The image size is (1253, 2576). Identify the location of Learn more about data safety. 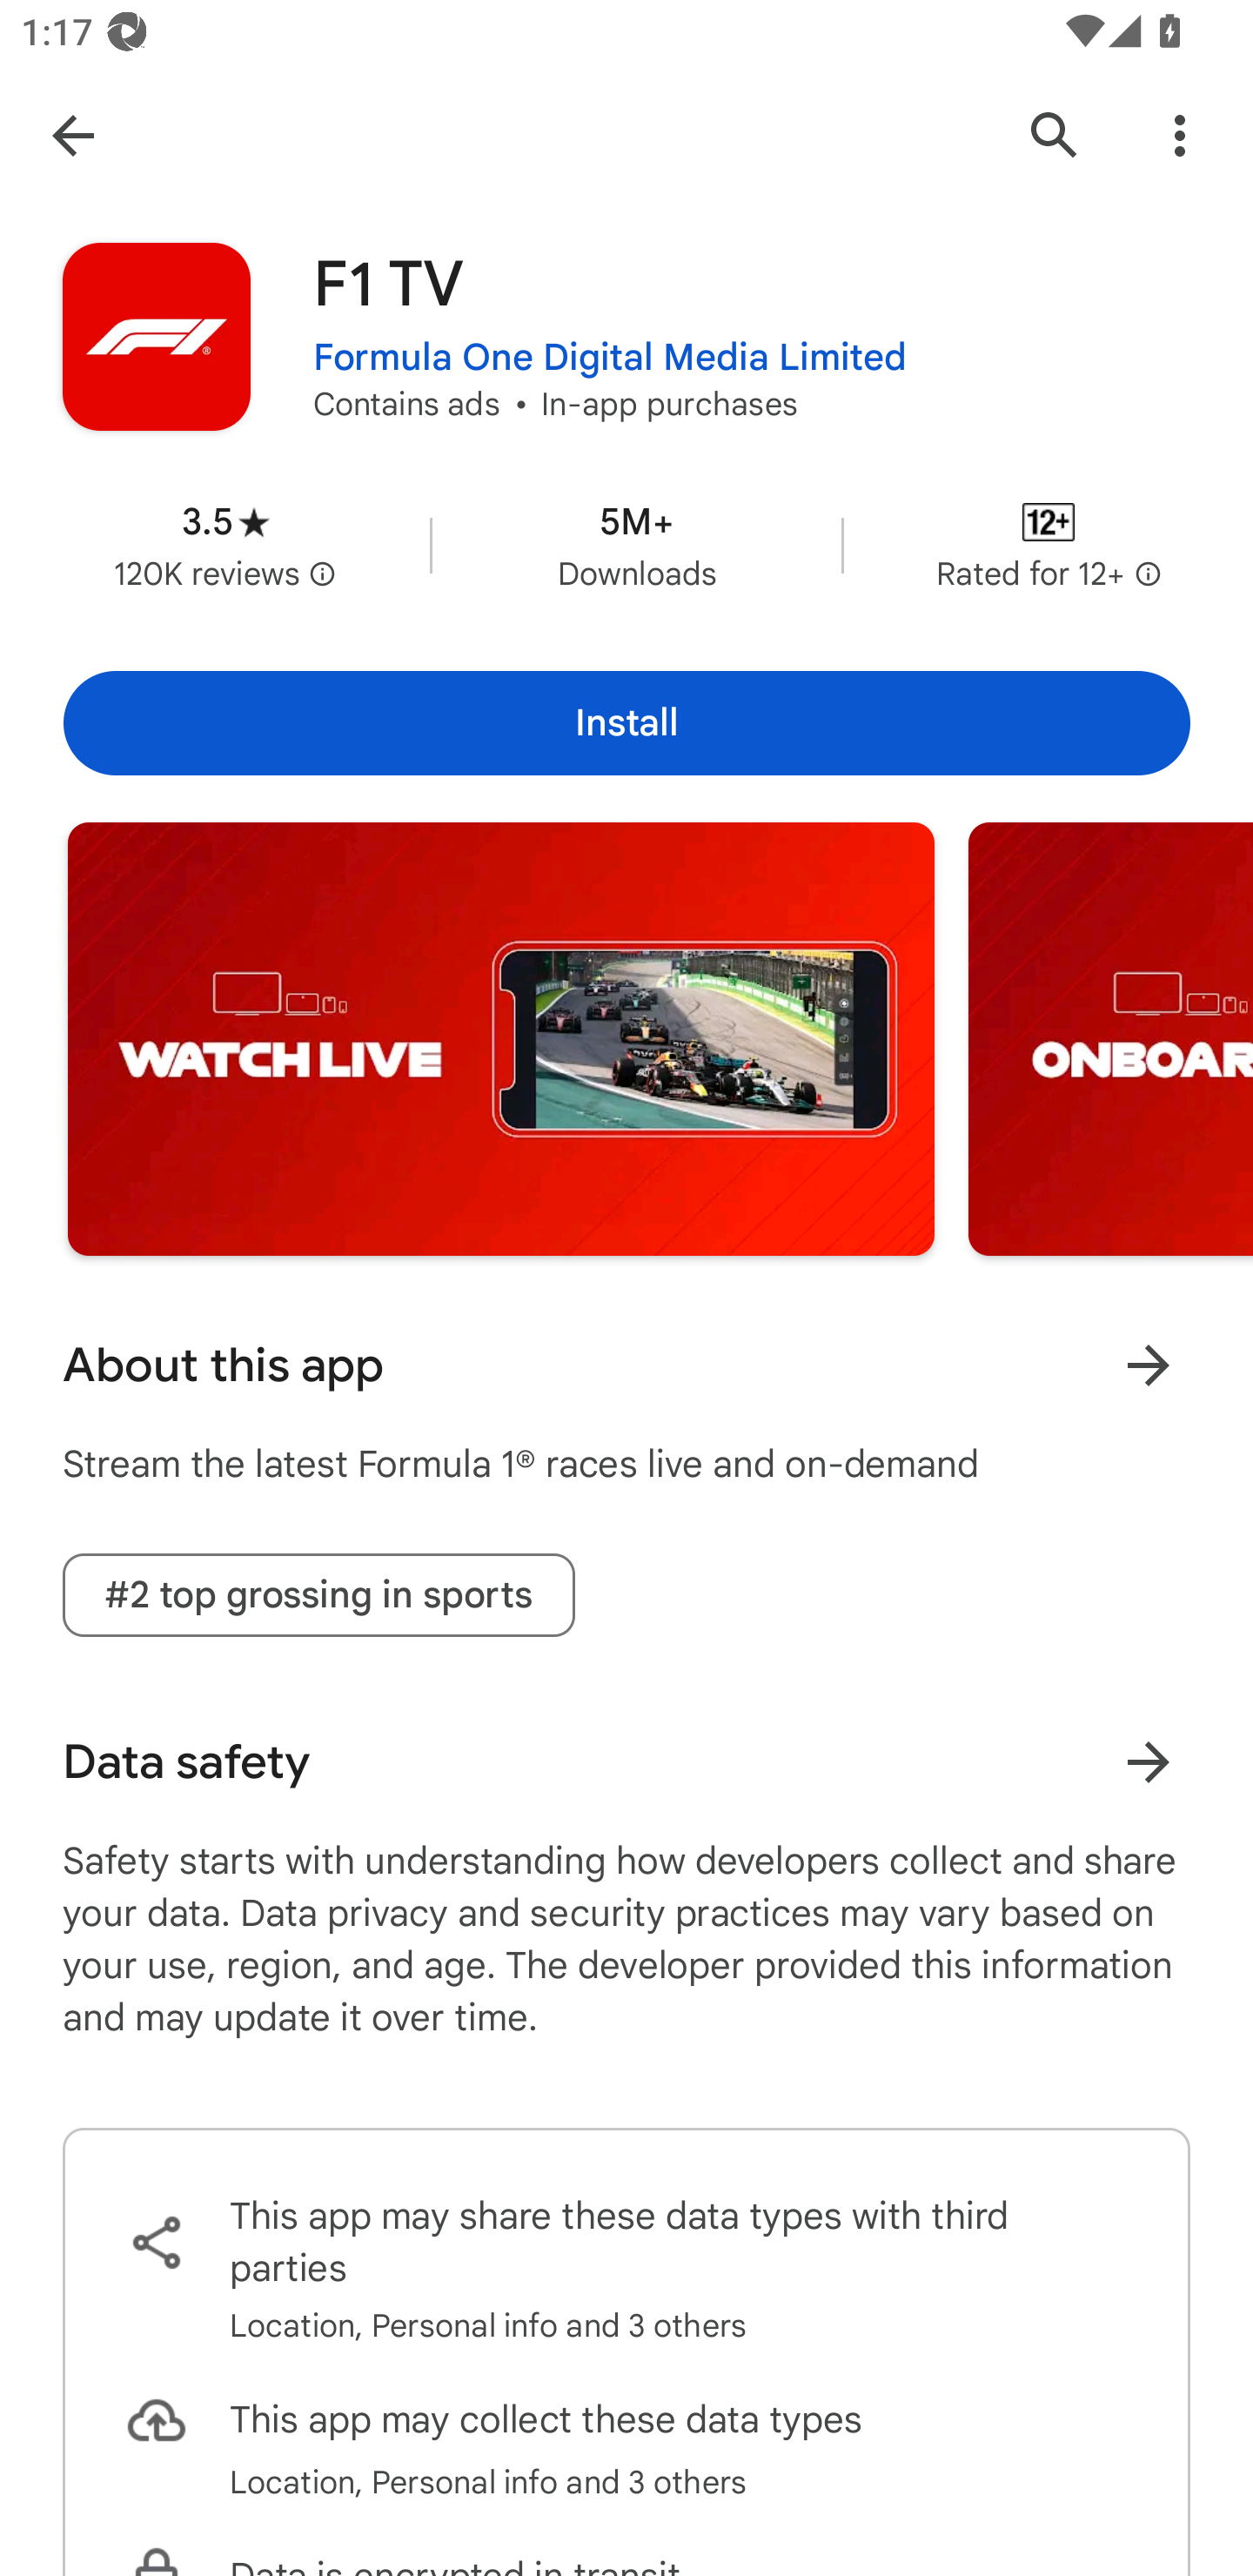
(1149, 1761).